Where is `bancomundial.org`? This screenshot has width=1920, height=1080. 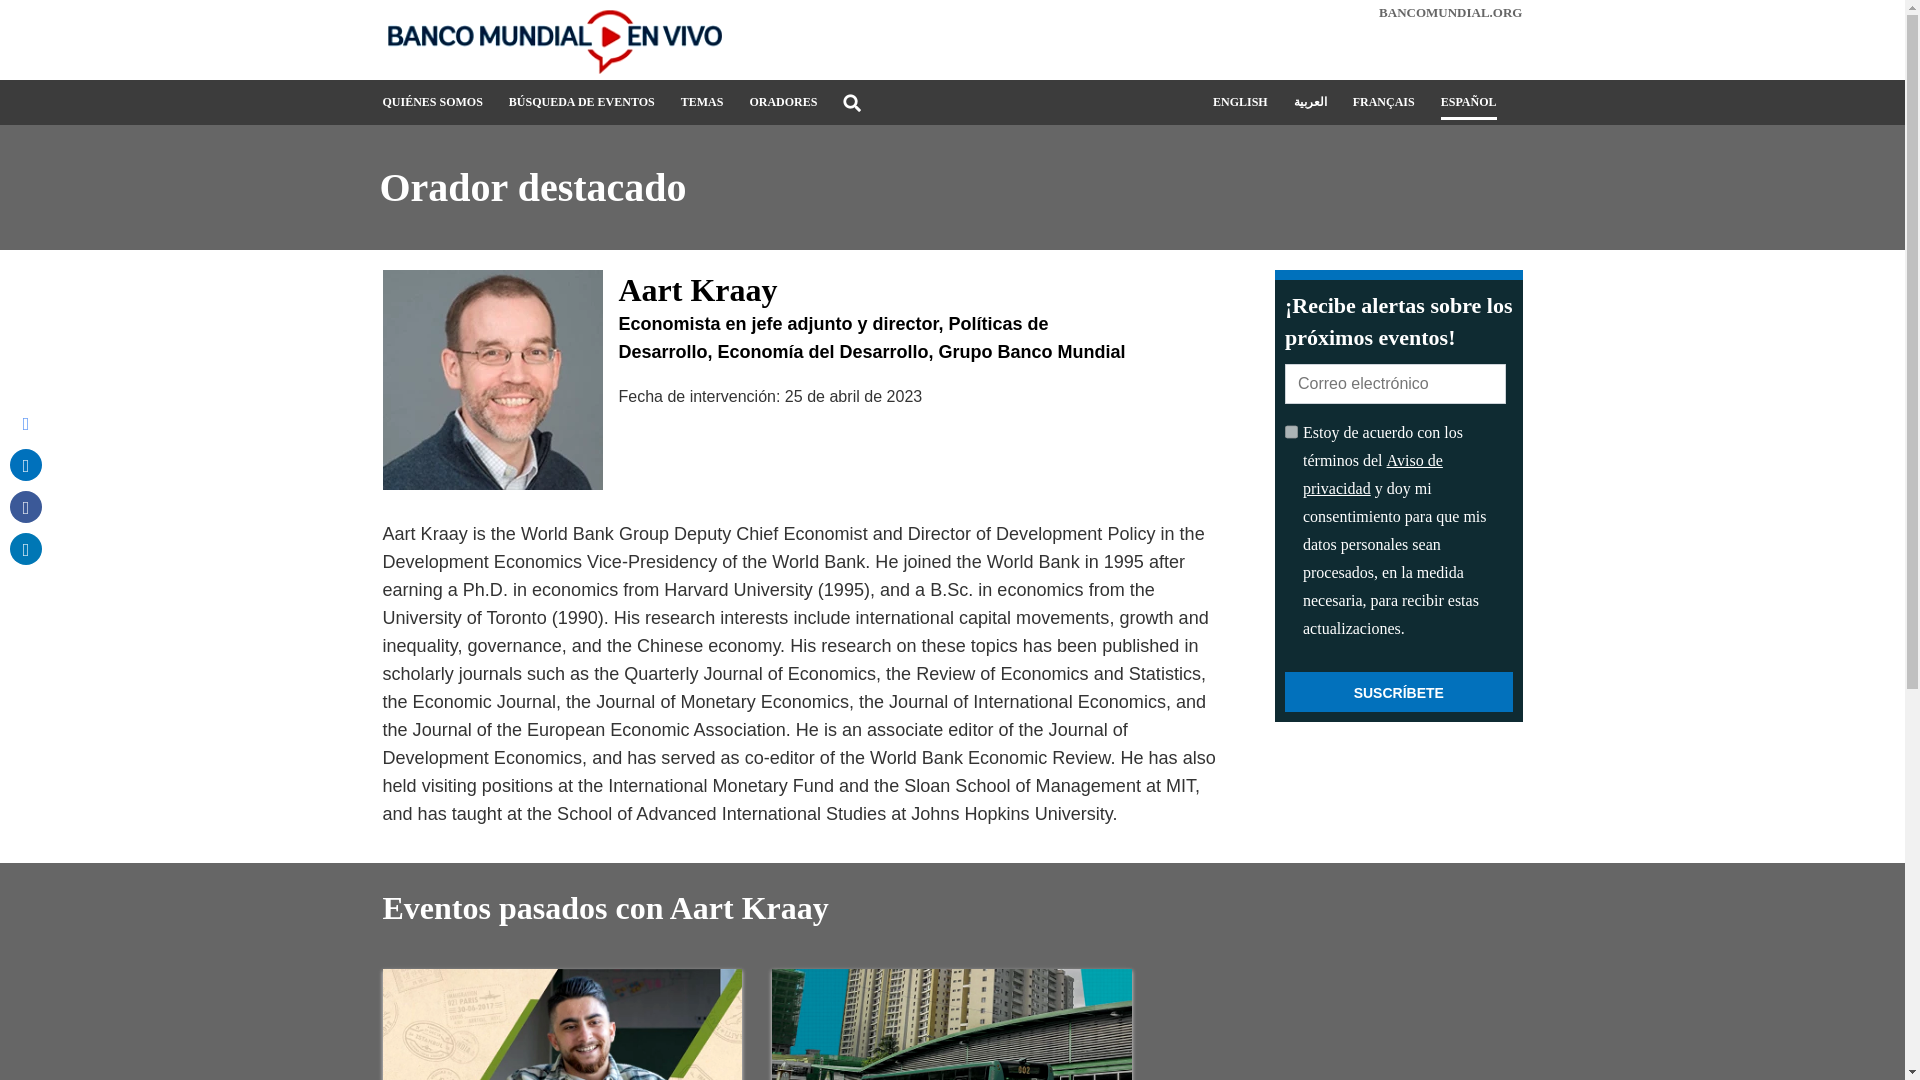
bancomundial.org is located at coordinates (1450, 12).